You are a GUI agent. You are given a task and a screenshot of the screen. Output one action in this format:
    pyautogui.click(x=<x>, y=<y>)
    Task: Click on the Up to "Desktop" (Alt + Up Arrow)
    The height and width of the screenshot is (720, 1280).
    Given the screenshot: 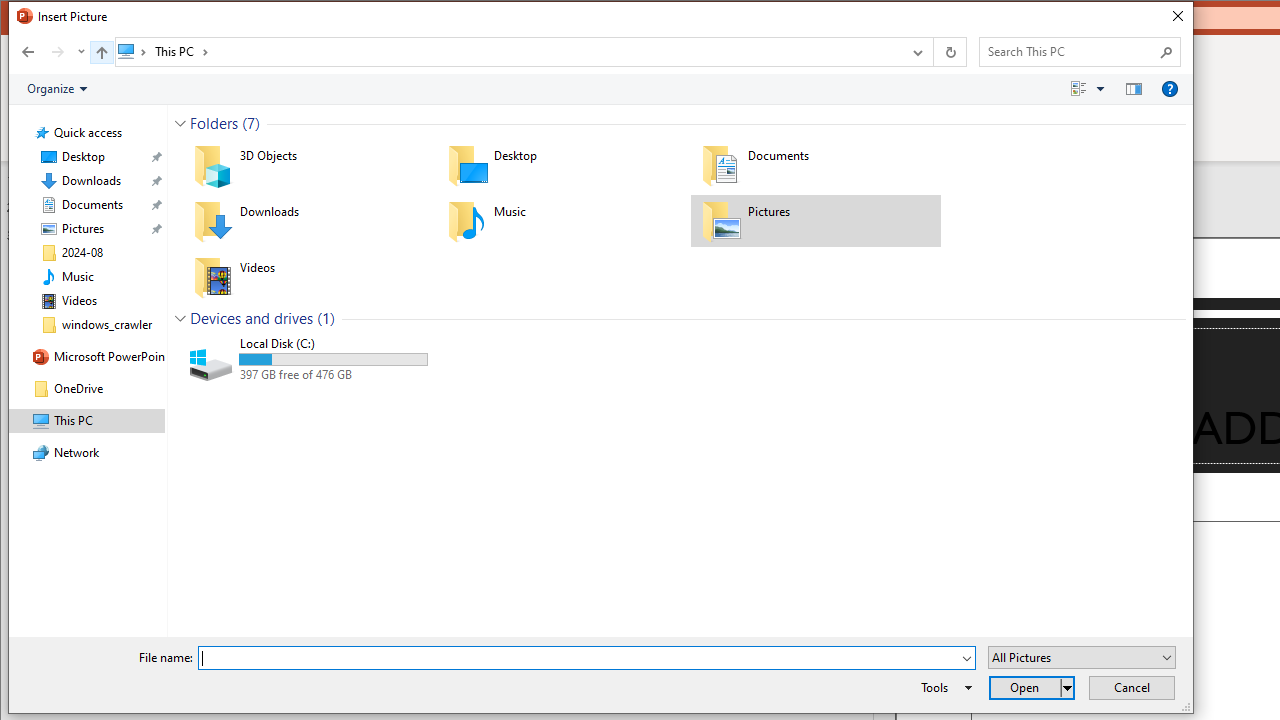 What is the action you would take?
    pyautogui.click(x=101, y=52)
    